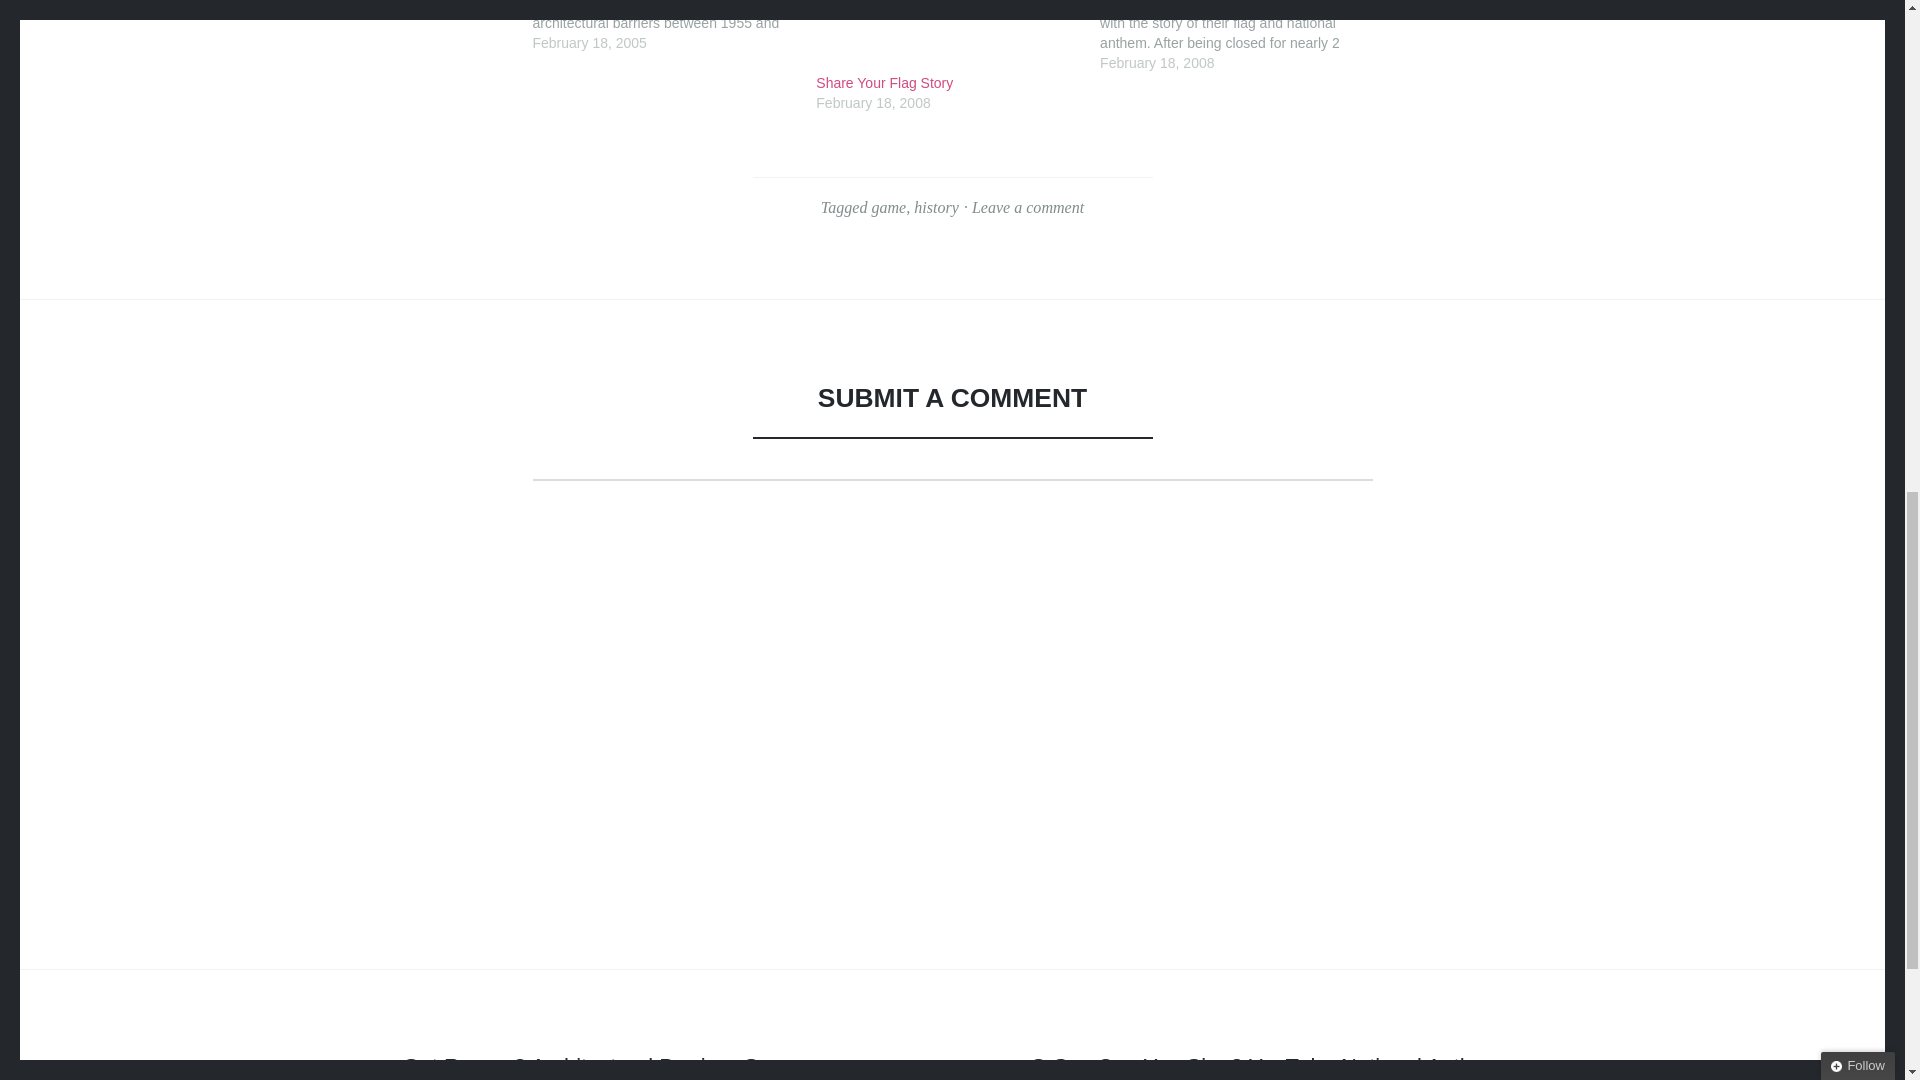  I want to click on Share Your Flag Story, so click(948, 32).